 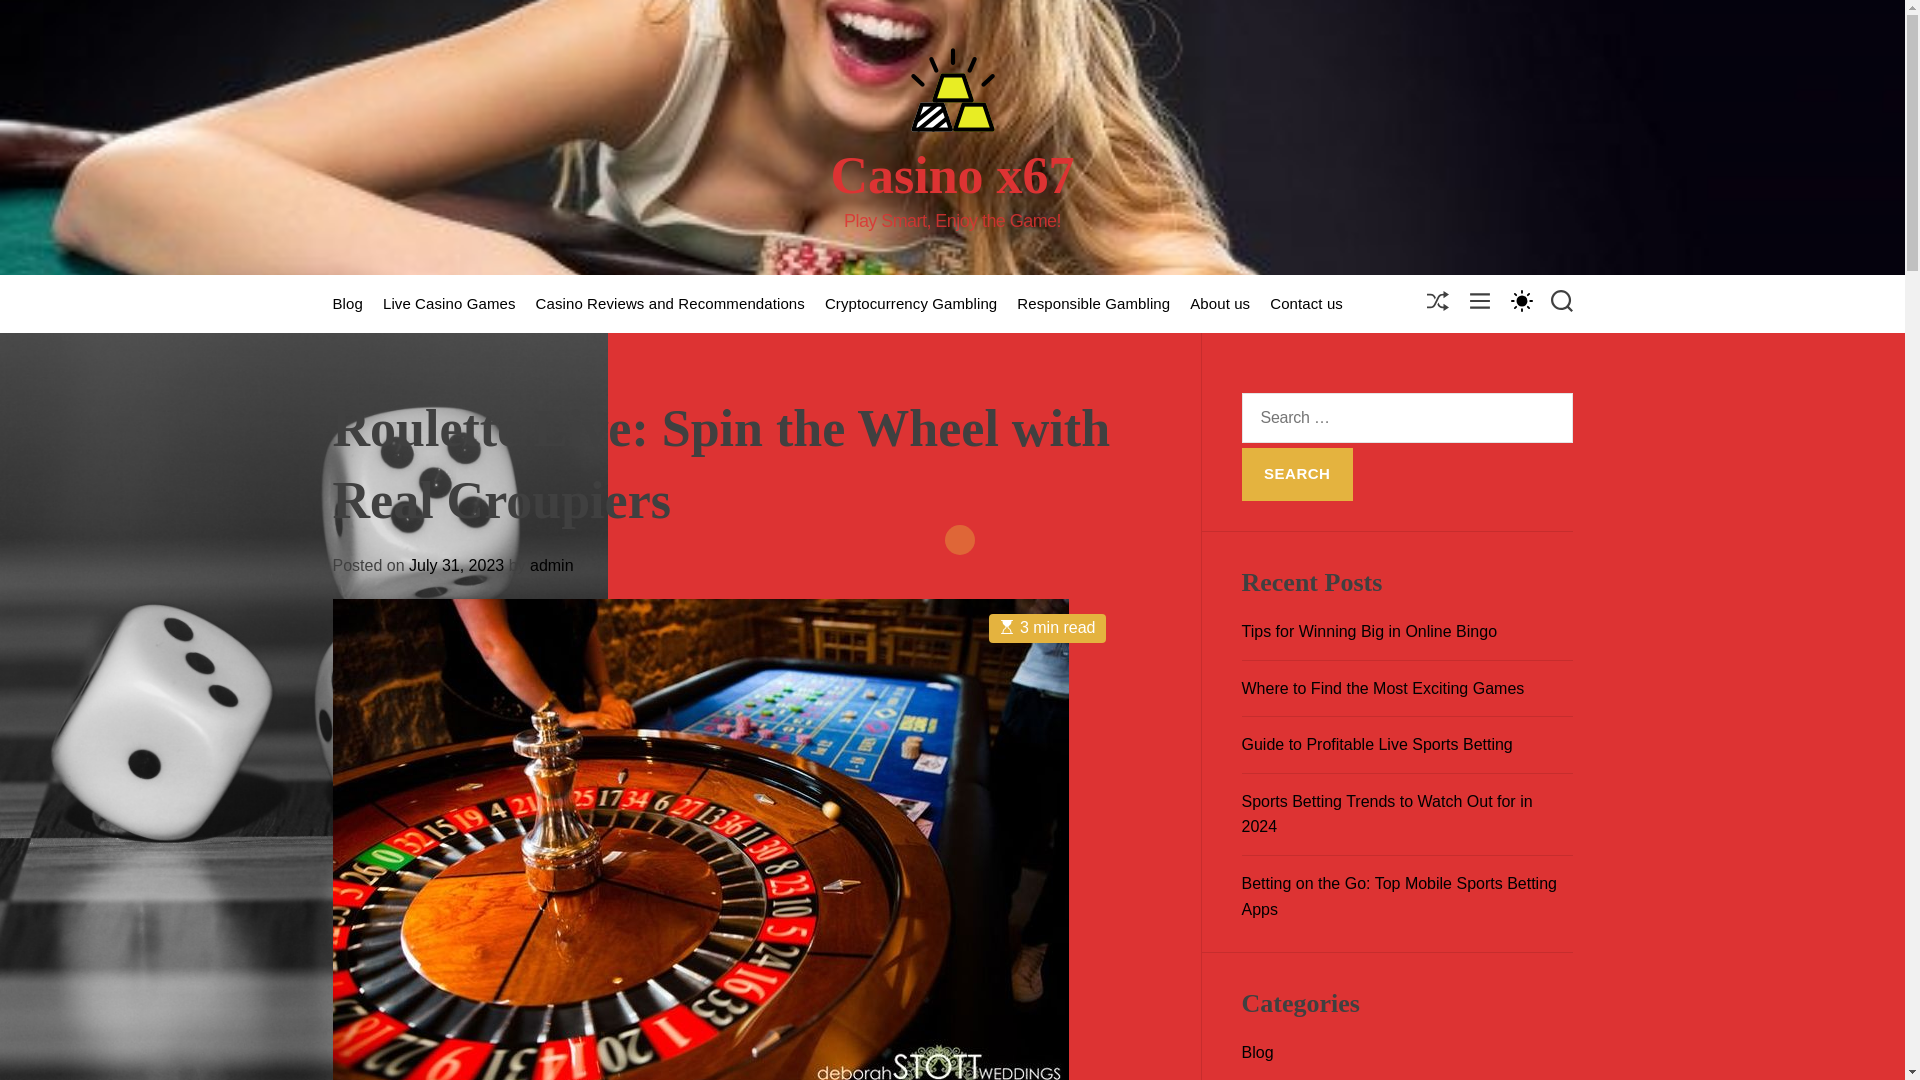 I want to click on Casino Reviews and Recommendations, so click(x=670, y=304).